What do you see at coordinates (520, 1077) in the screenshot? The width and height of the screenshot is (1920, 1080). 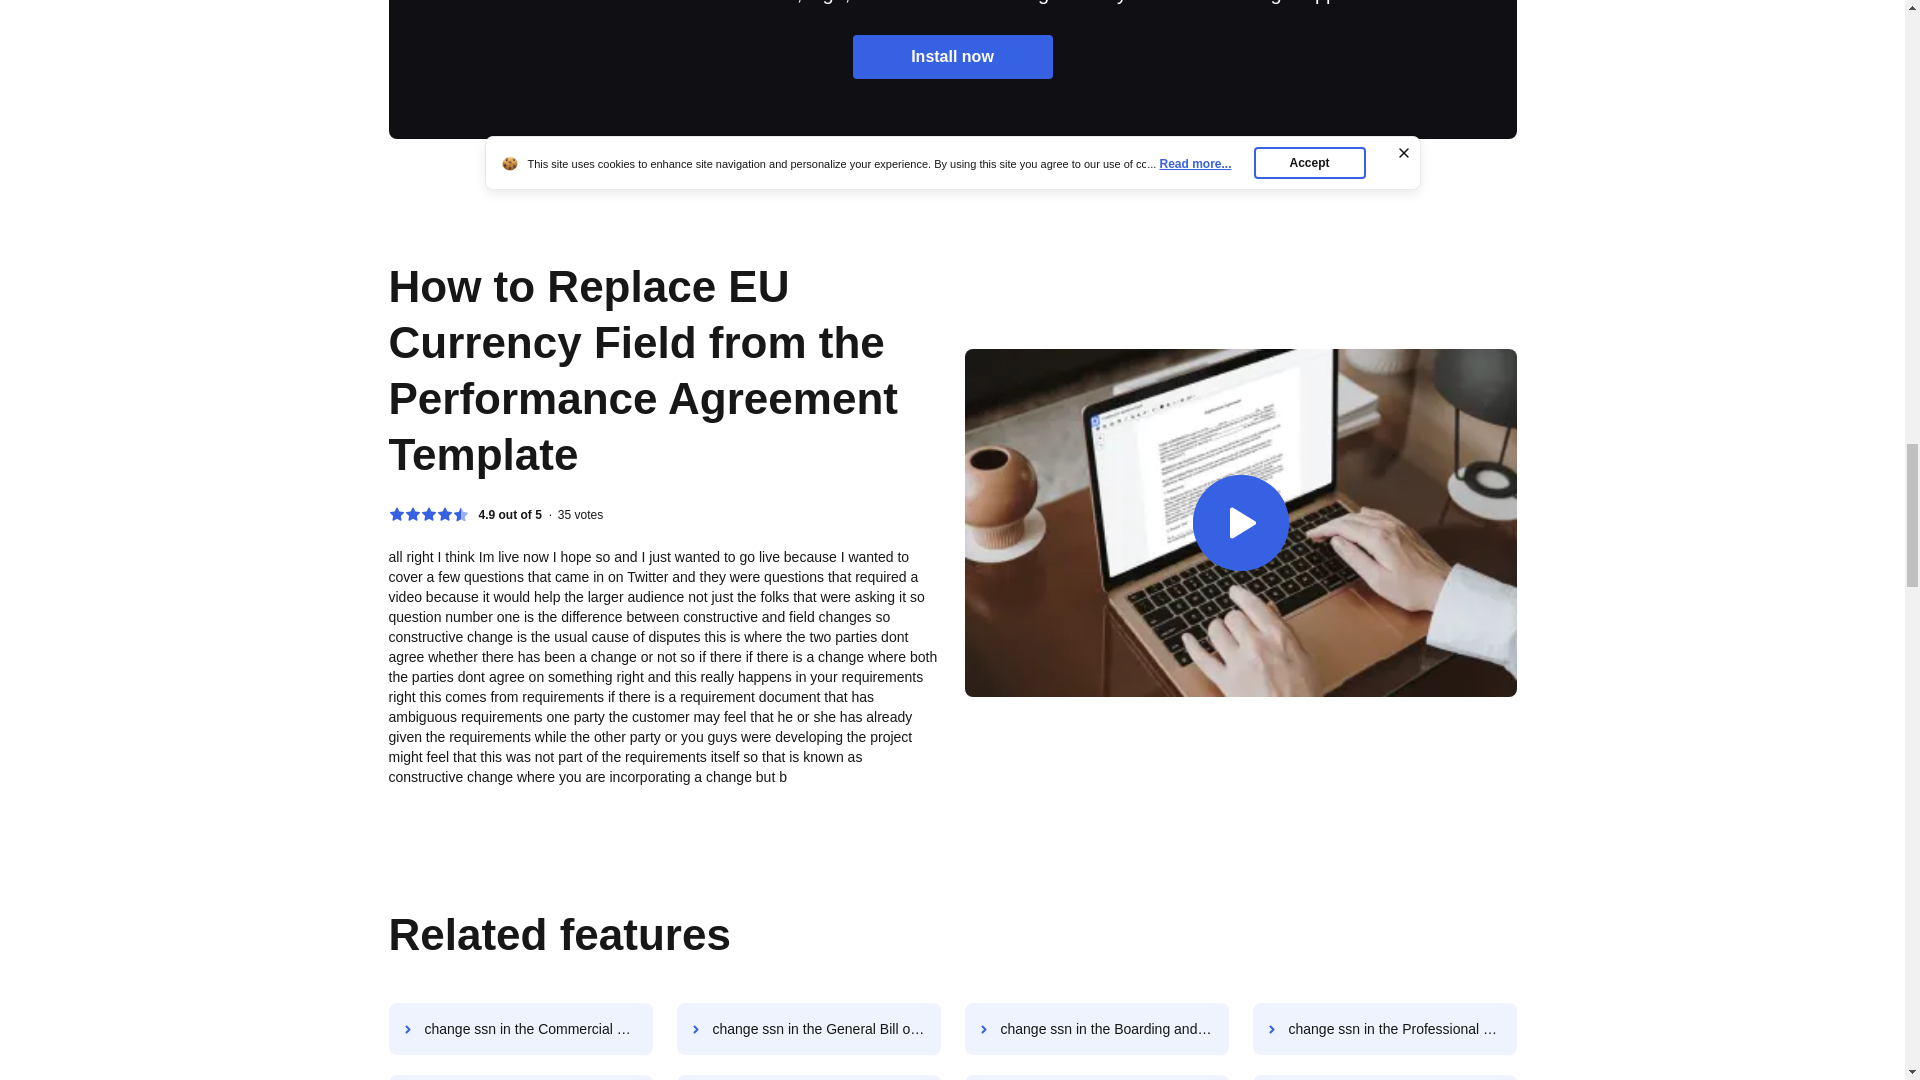 I see `change ssn in the Free Sublease Agreement` at bounding box center [520, 1077].